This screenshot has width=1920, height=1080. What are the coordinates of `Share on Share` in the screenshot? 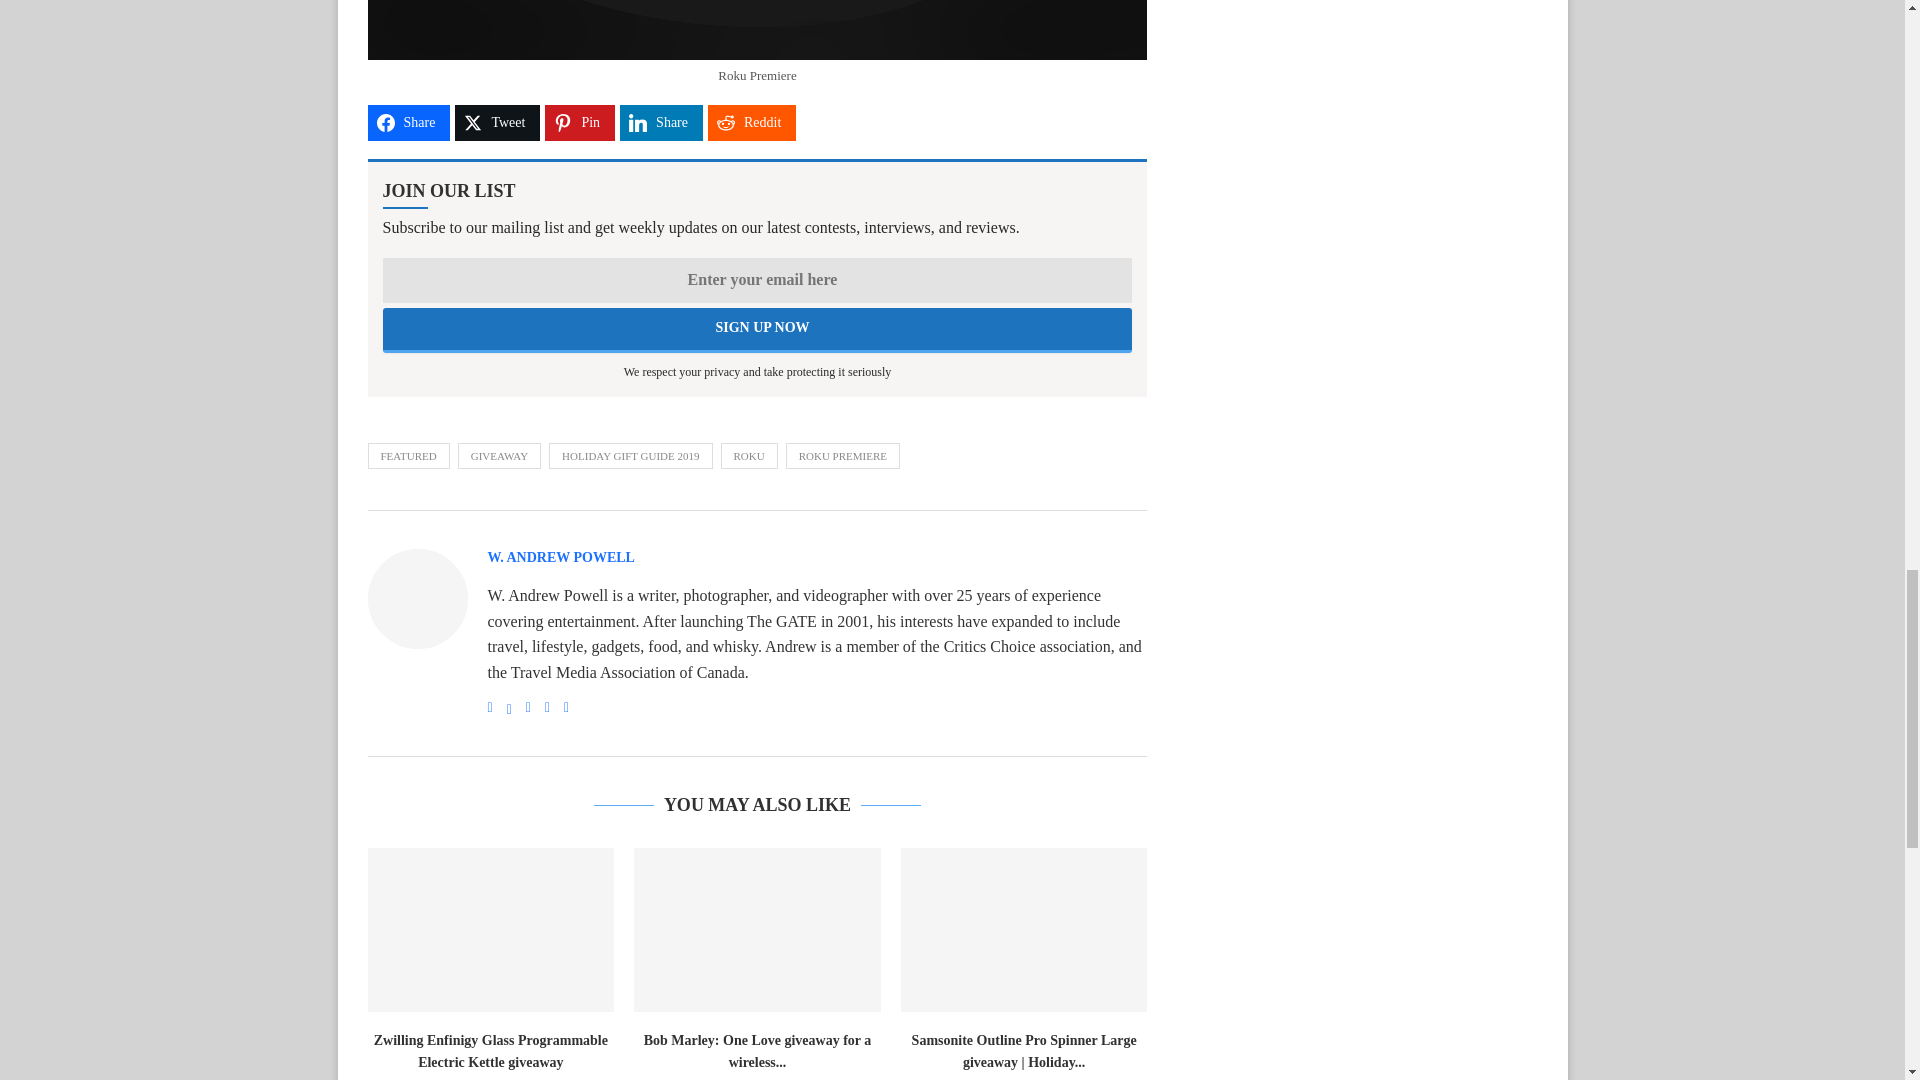 It's located at (410, 122).